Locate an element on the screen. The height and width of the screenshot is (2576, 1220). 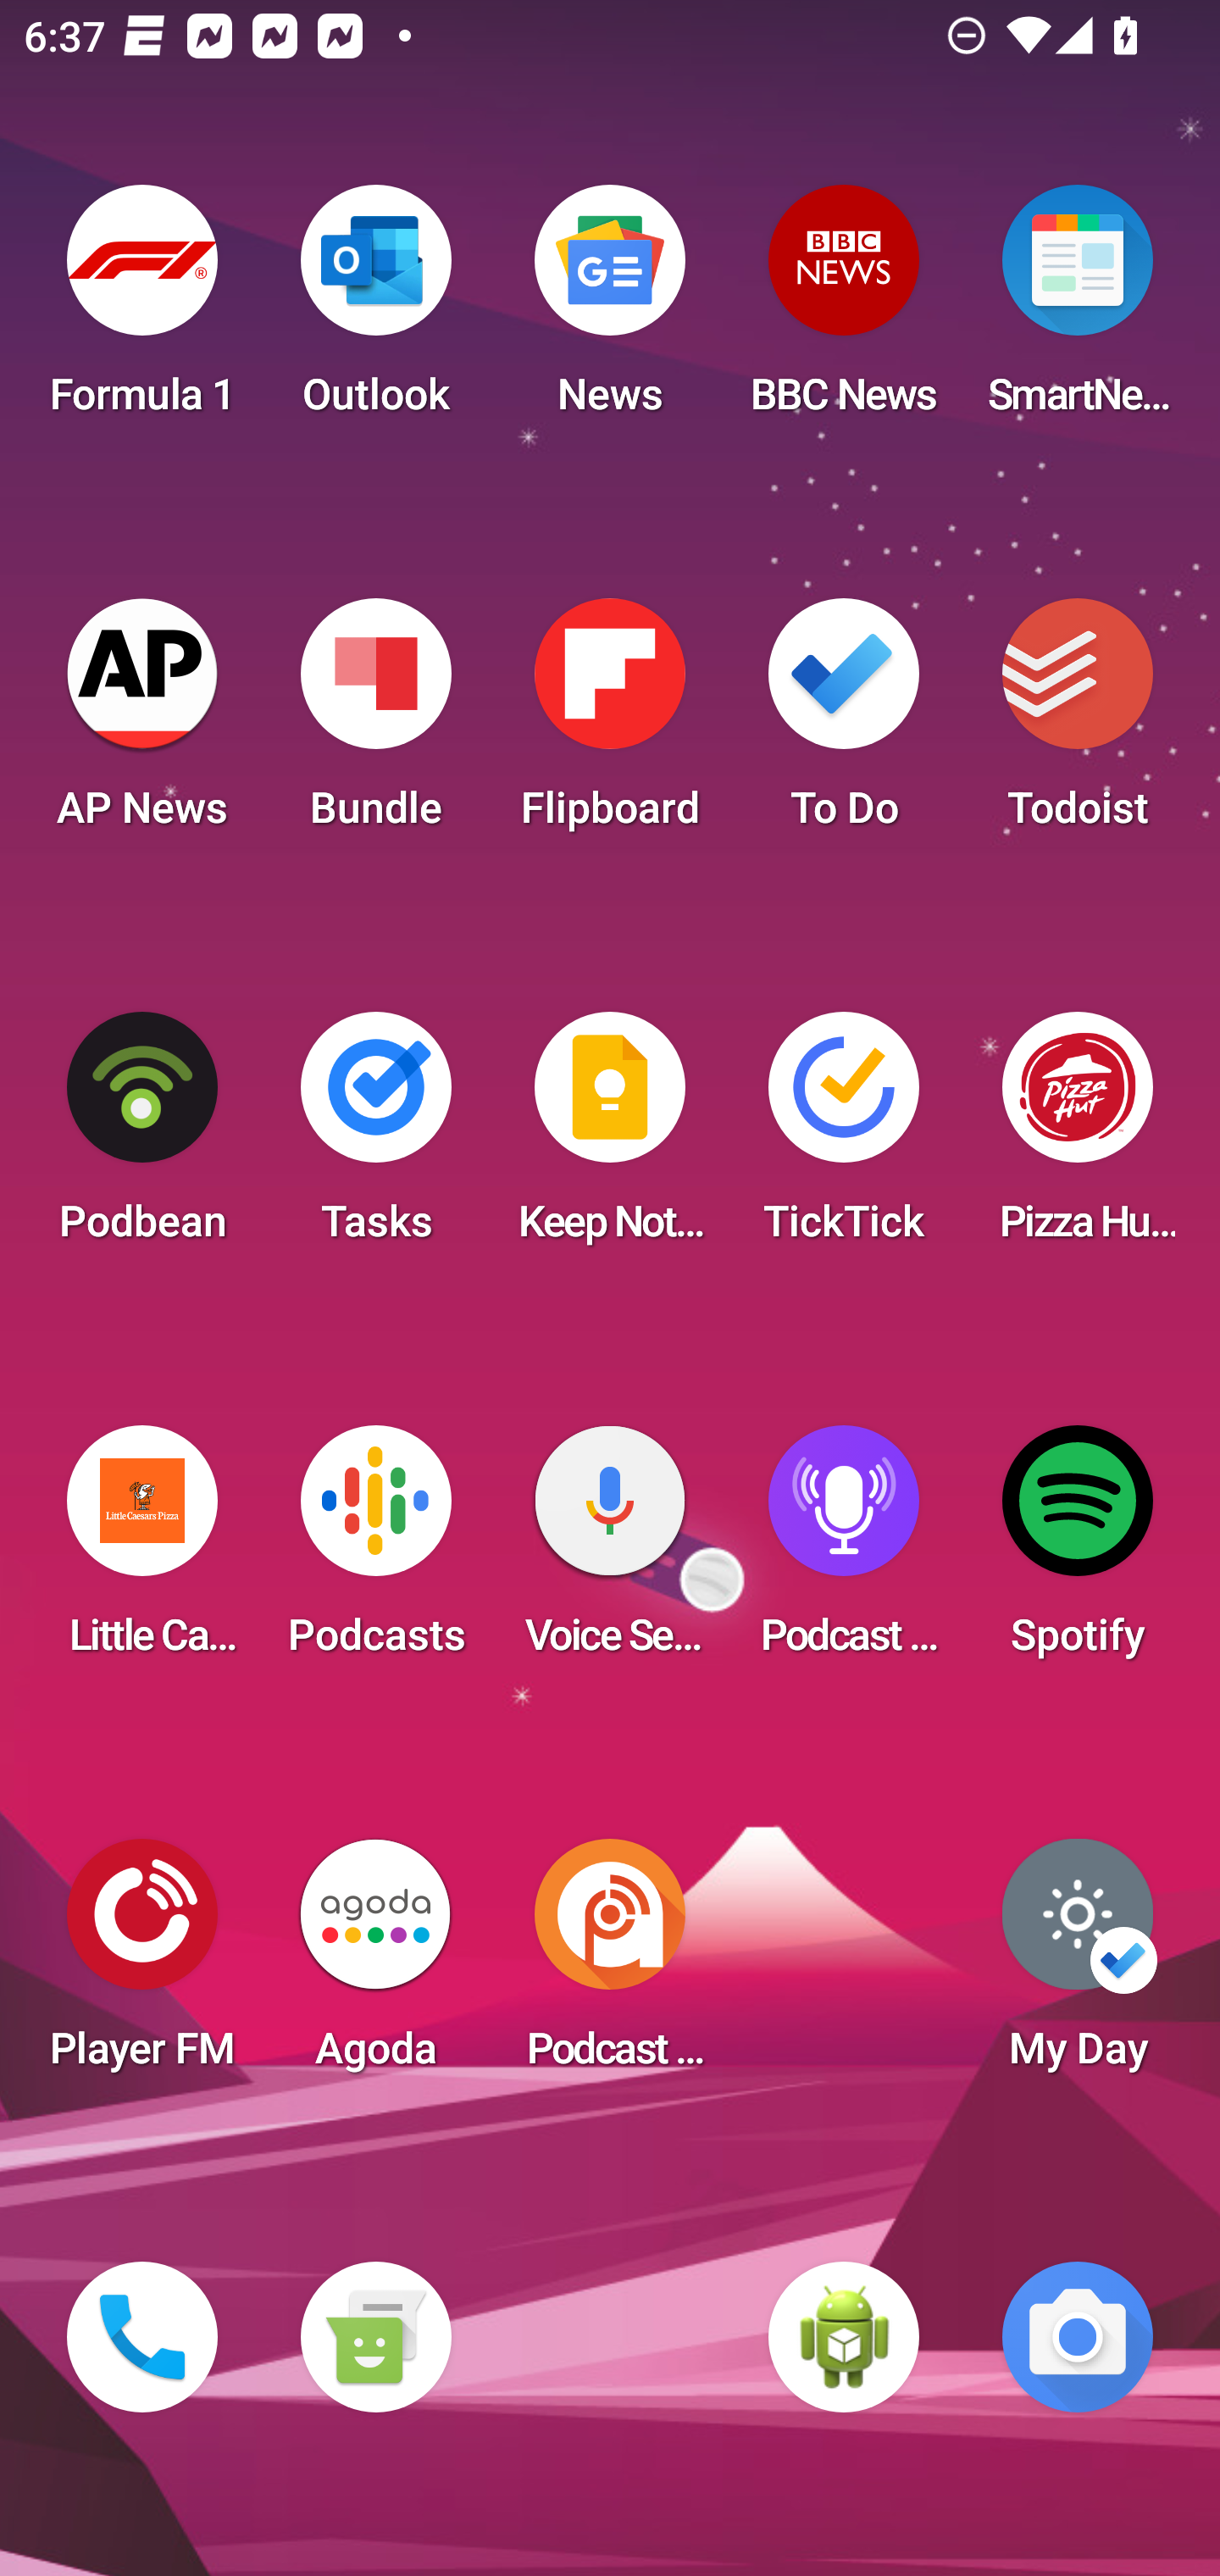
News is located at coordinates (610, 310).